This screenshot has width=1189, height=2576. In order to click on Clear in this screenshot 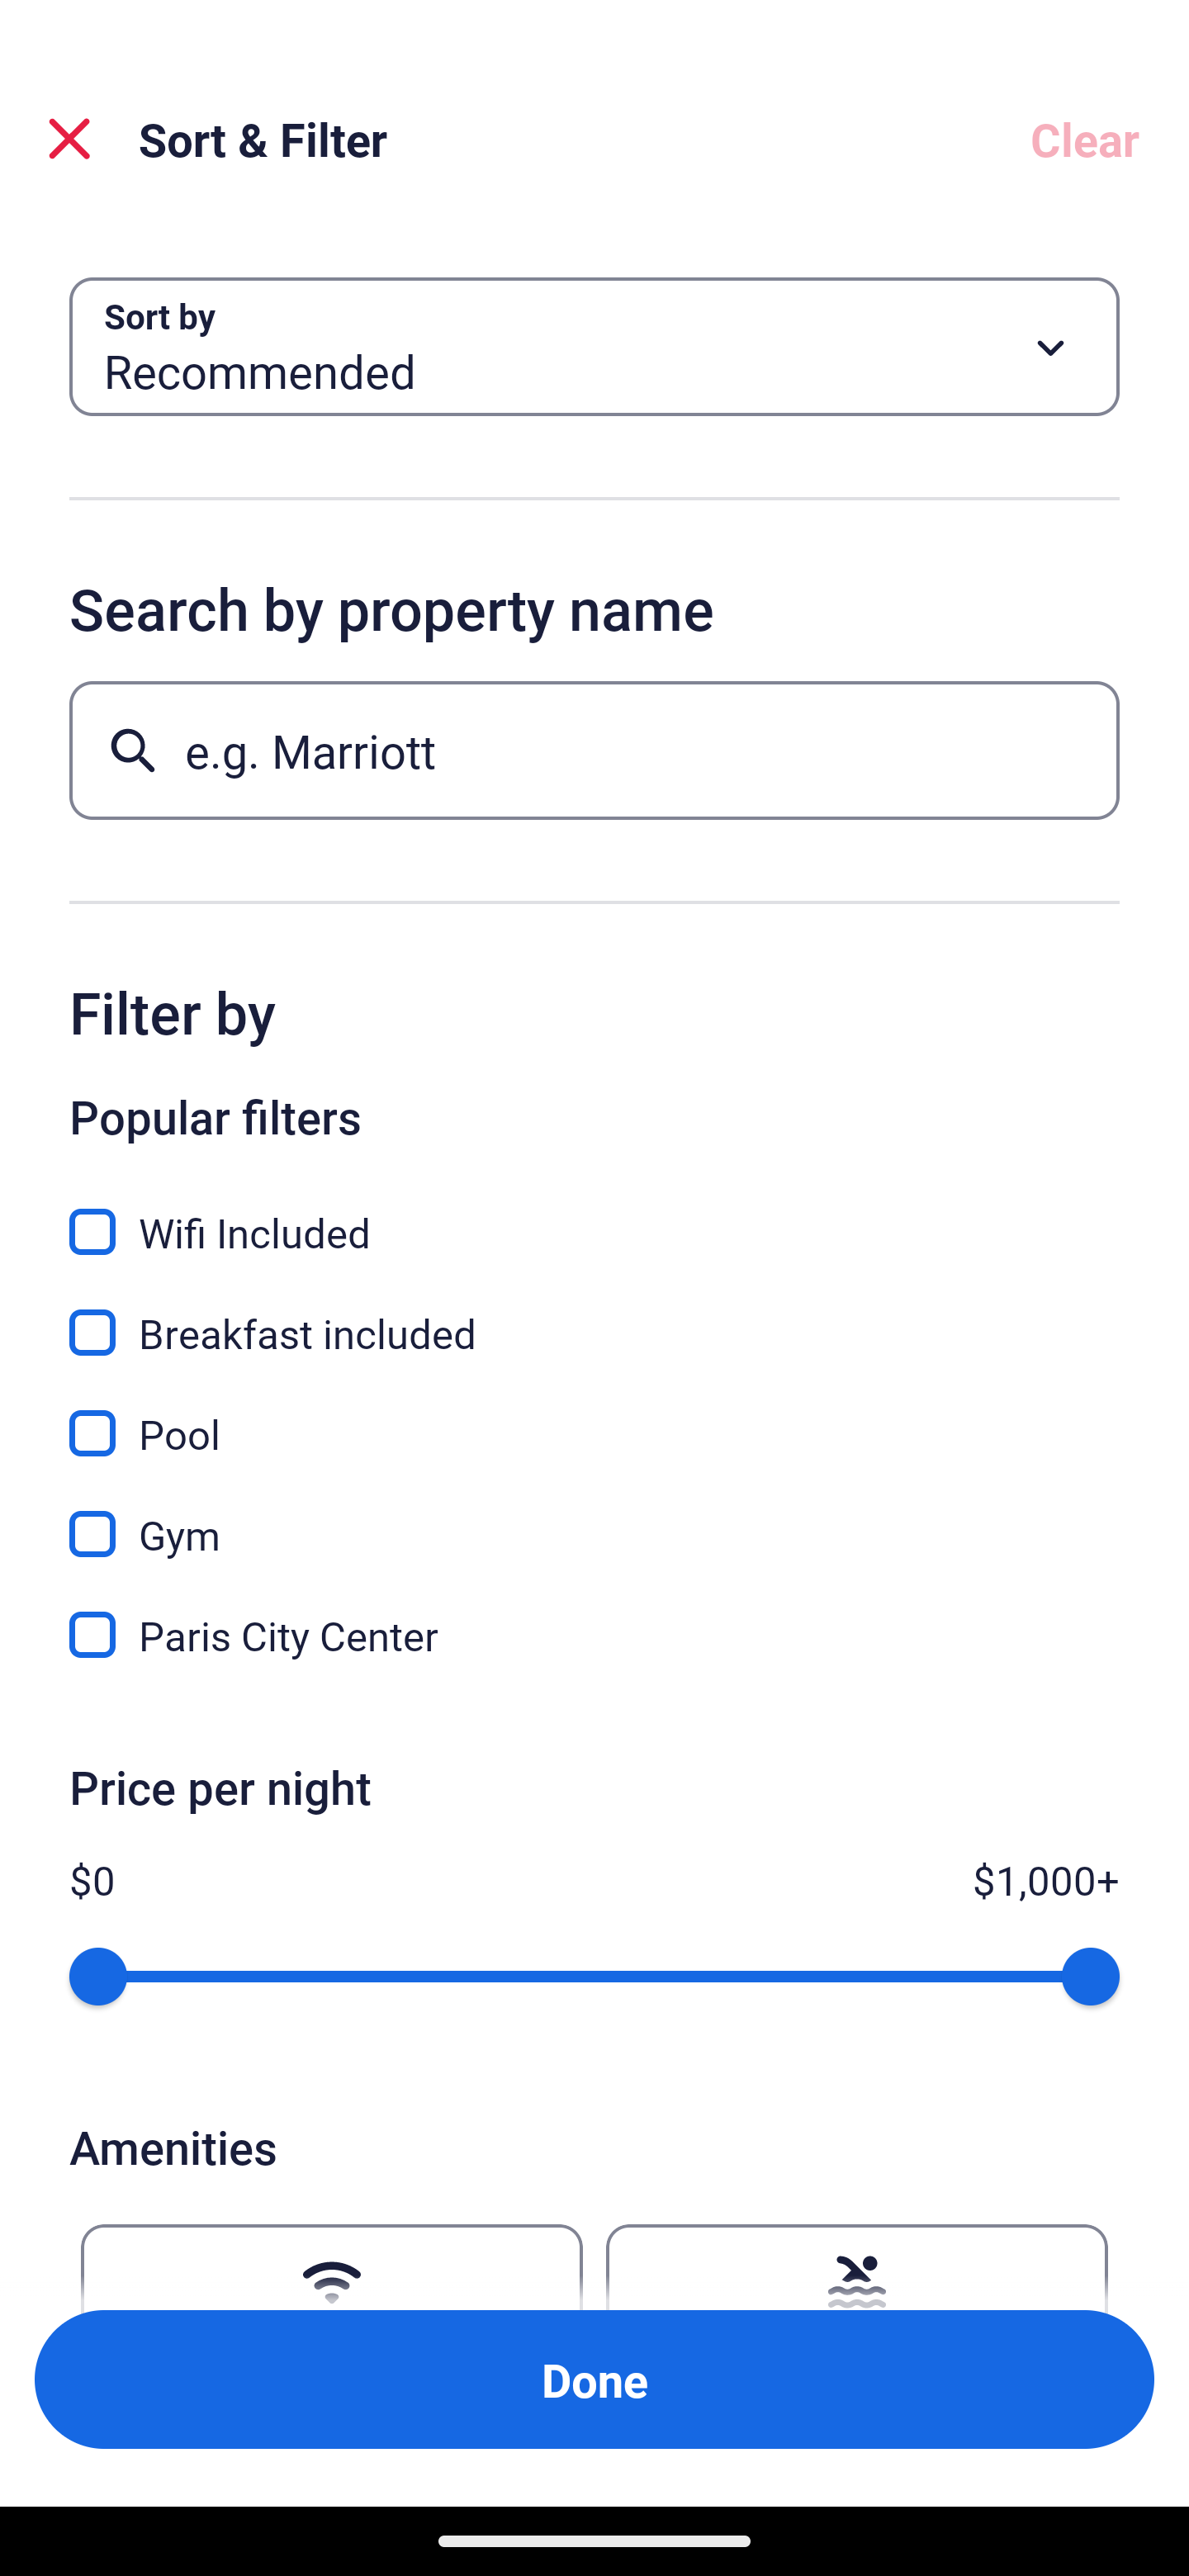, I will do `click(1085, 139)`.